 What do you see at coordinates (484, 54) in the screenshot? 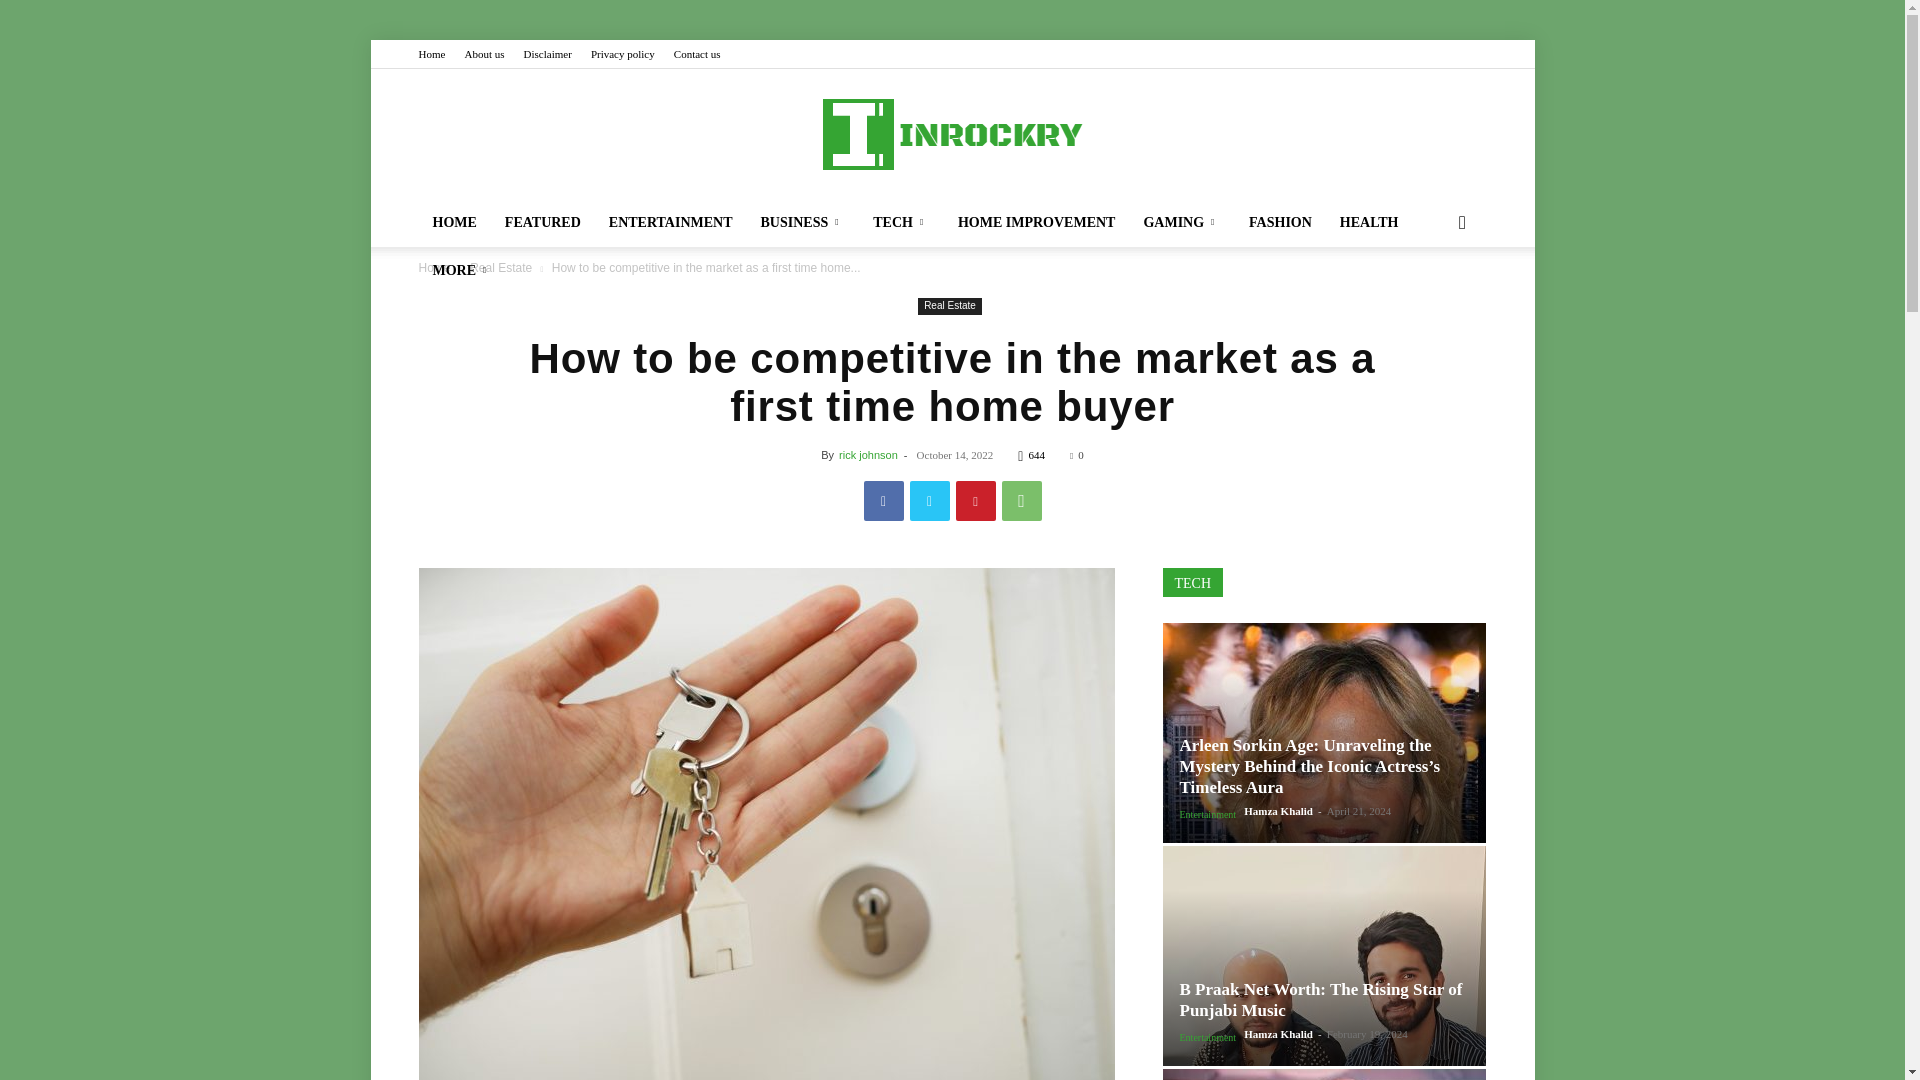
I see `About us` at bounding box center [484, 54].